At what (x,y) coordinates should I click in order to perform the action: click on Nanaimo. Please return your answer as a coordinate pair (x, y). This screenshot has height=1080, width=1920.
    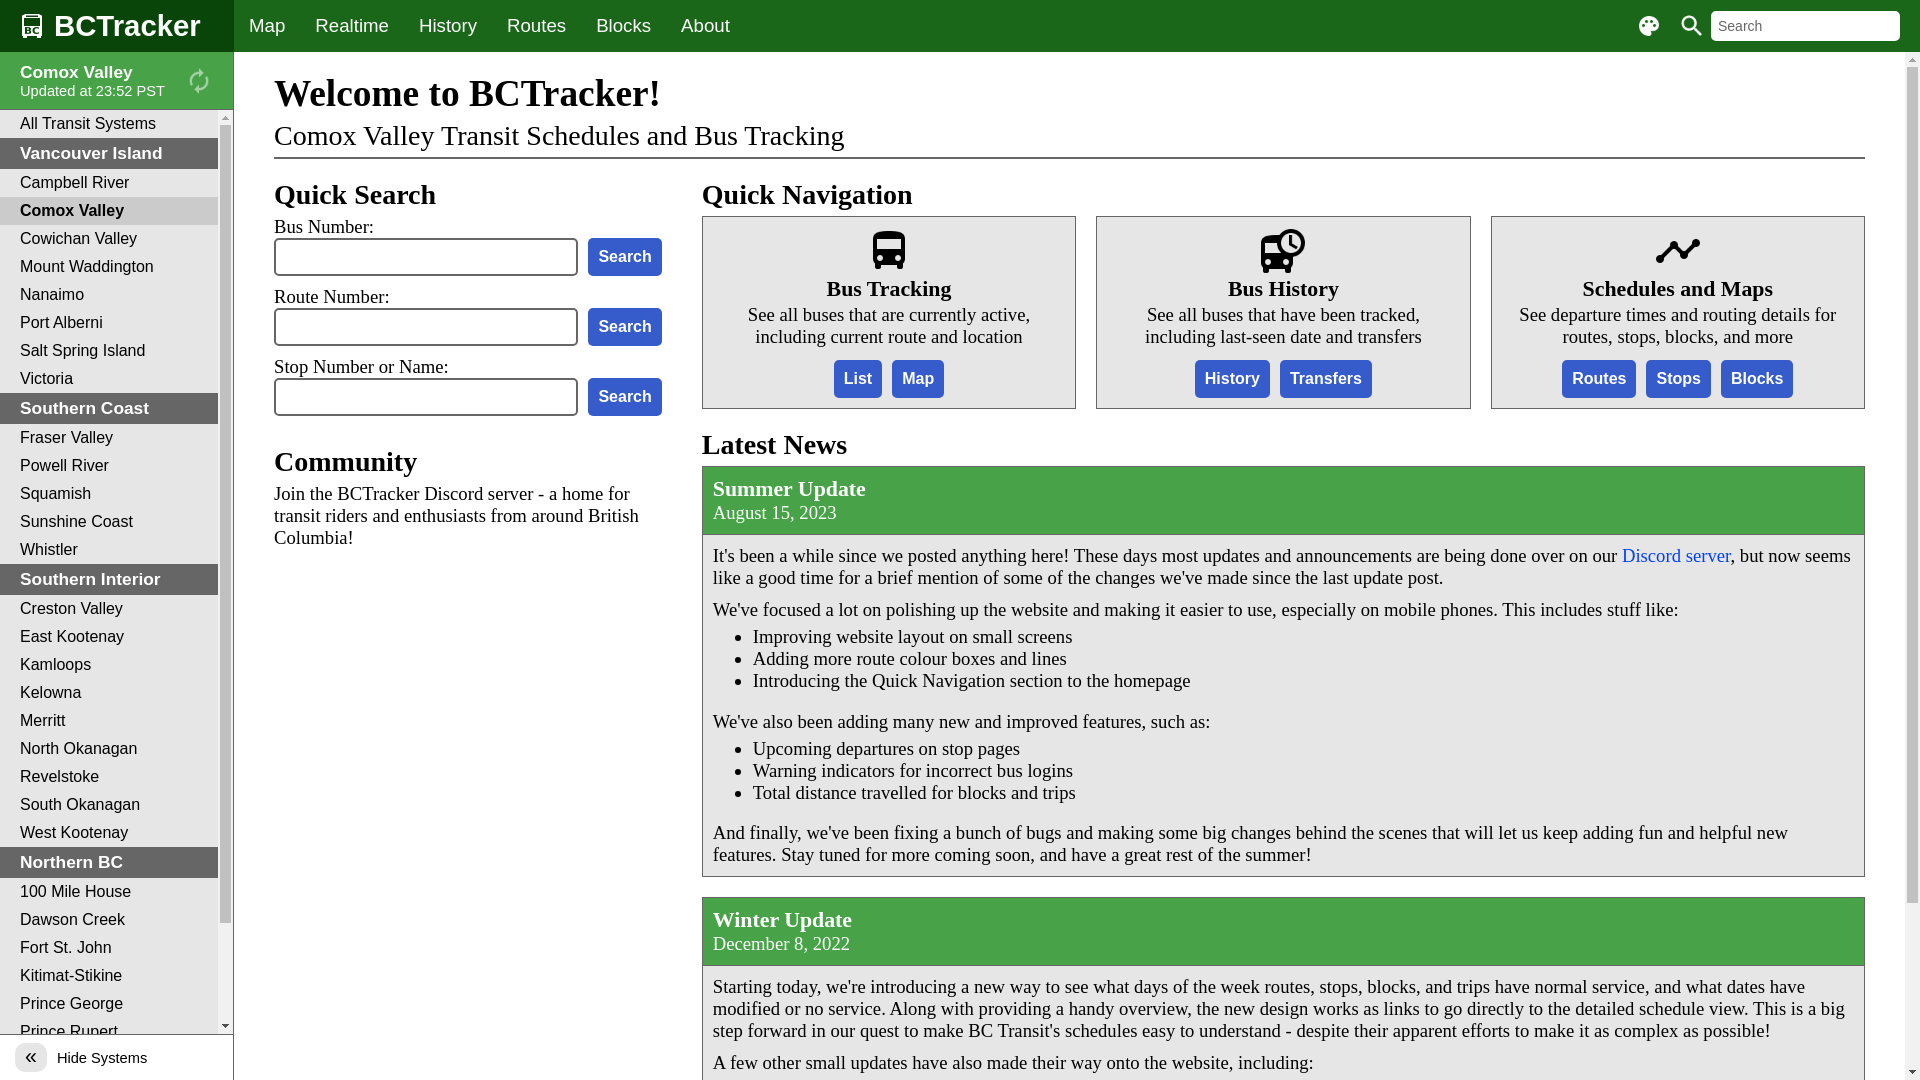
    Looking at the image, I should click on (109, 295).